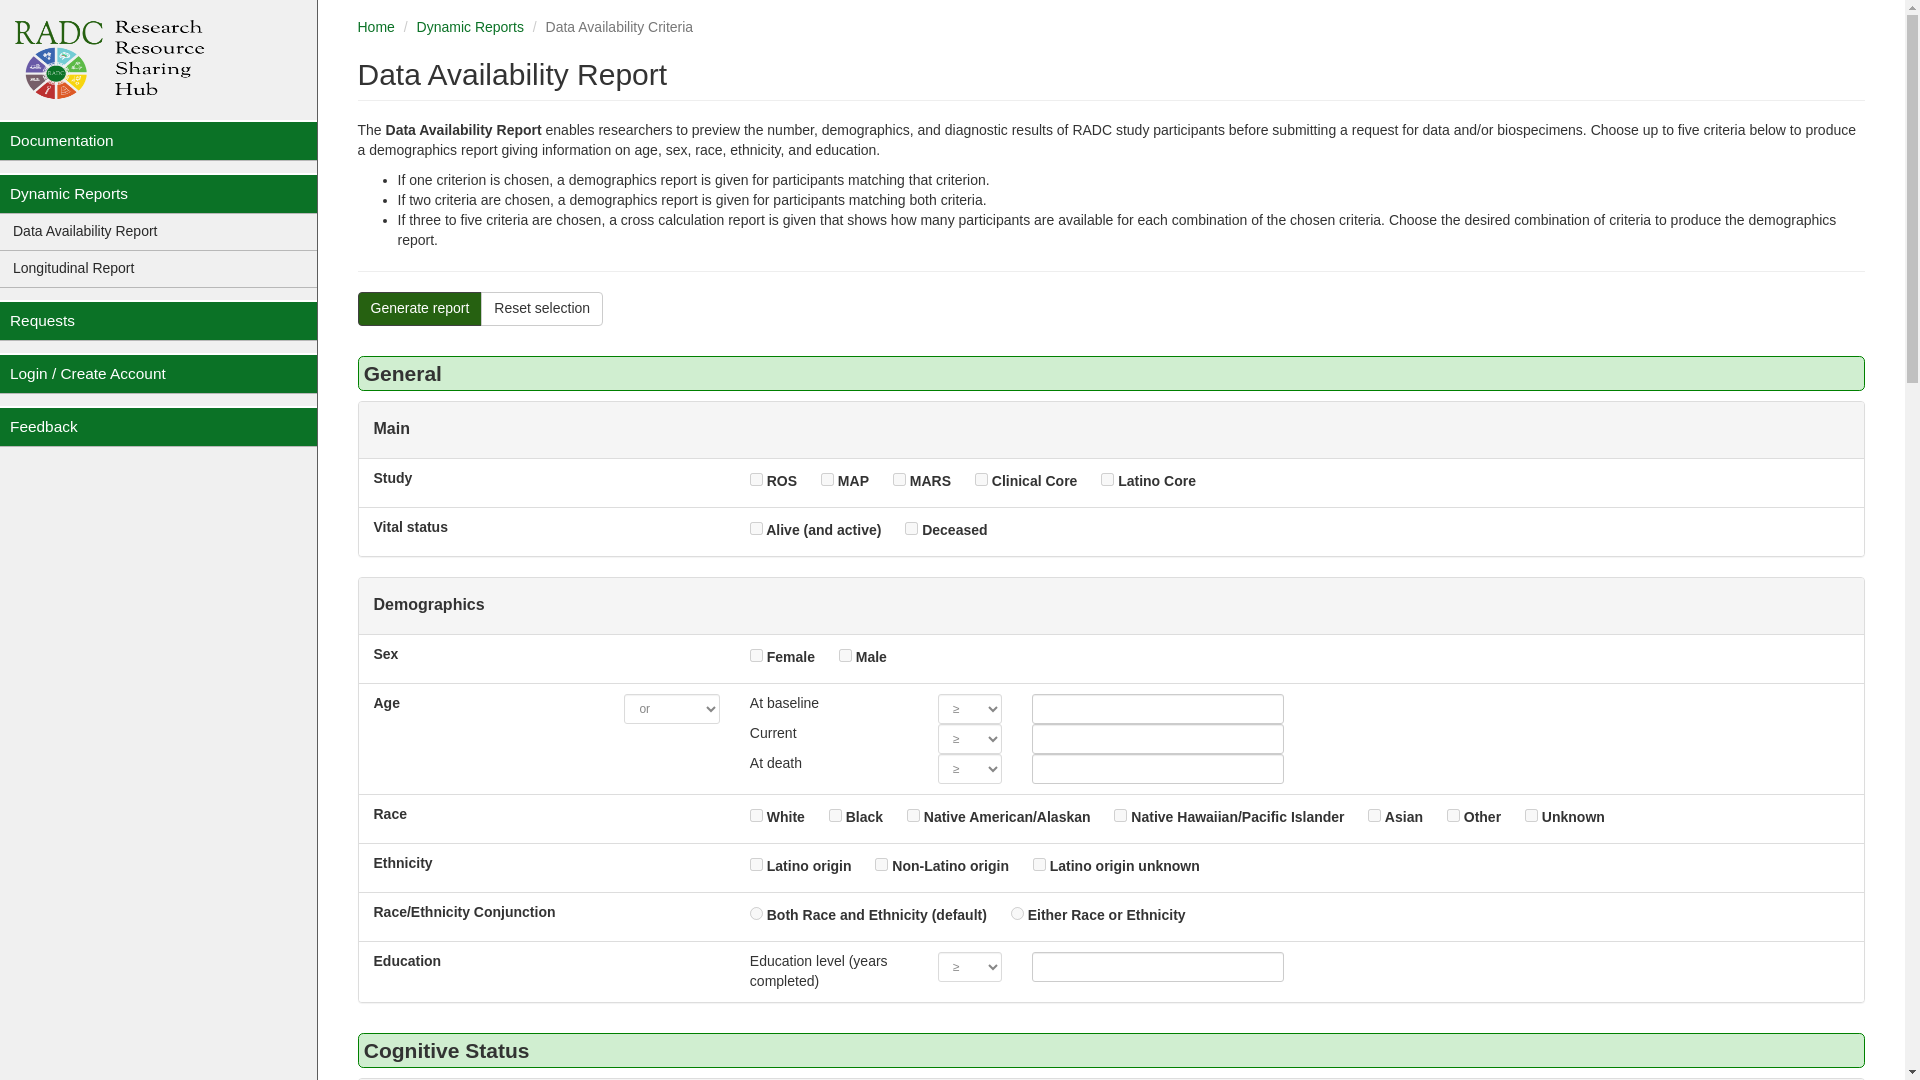  What do you see at coordinates (899, 480) in the screenshot?
I see `1` at bounding box center [899, 480].